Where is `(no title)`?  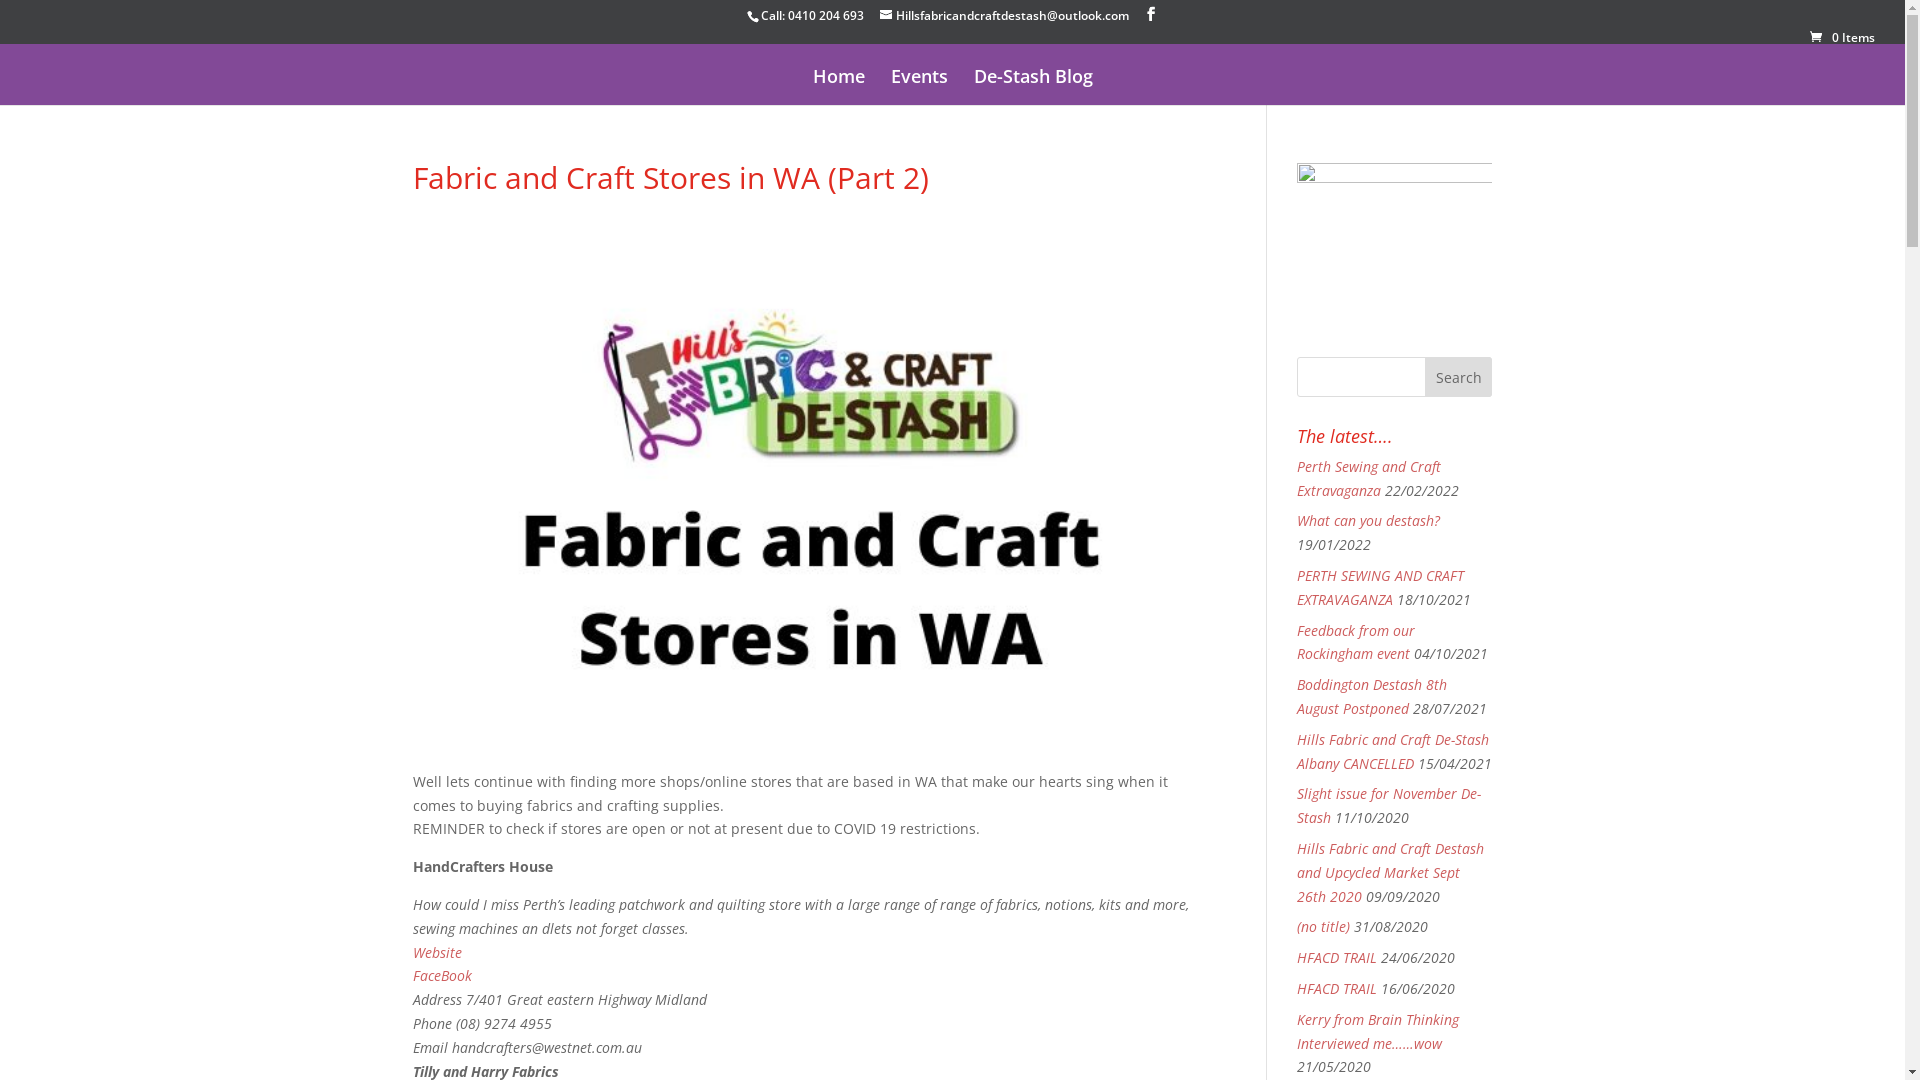 (no title) is located at coordinates (1324, 926).